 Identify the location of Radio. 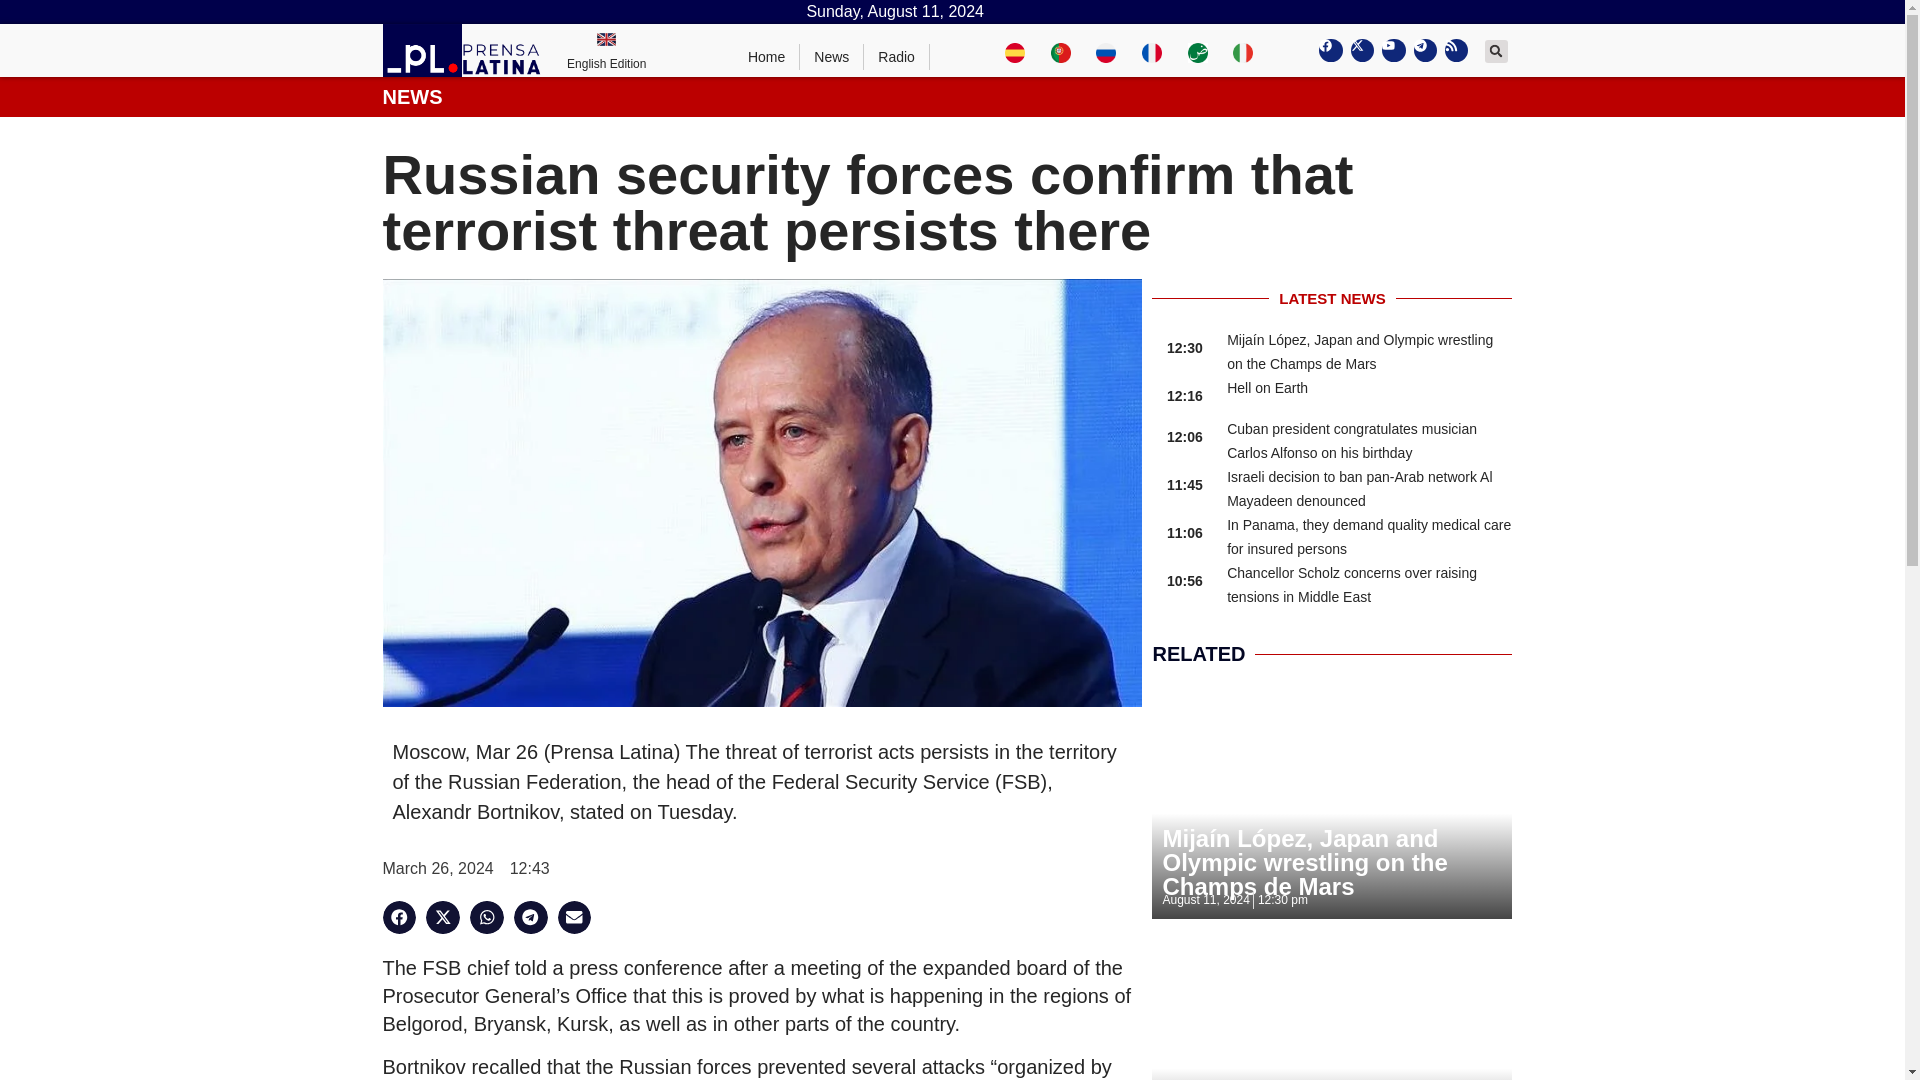
(896, 57).